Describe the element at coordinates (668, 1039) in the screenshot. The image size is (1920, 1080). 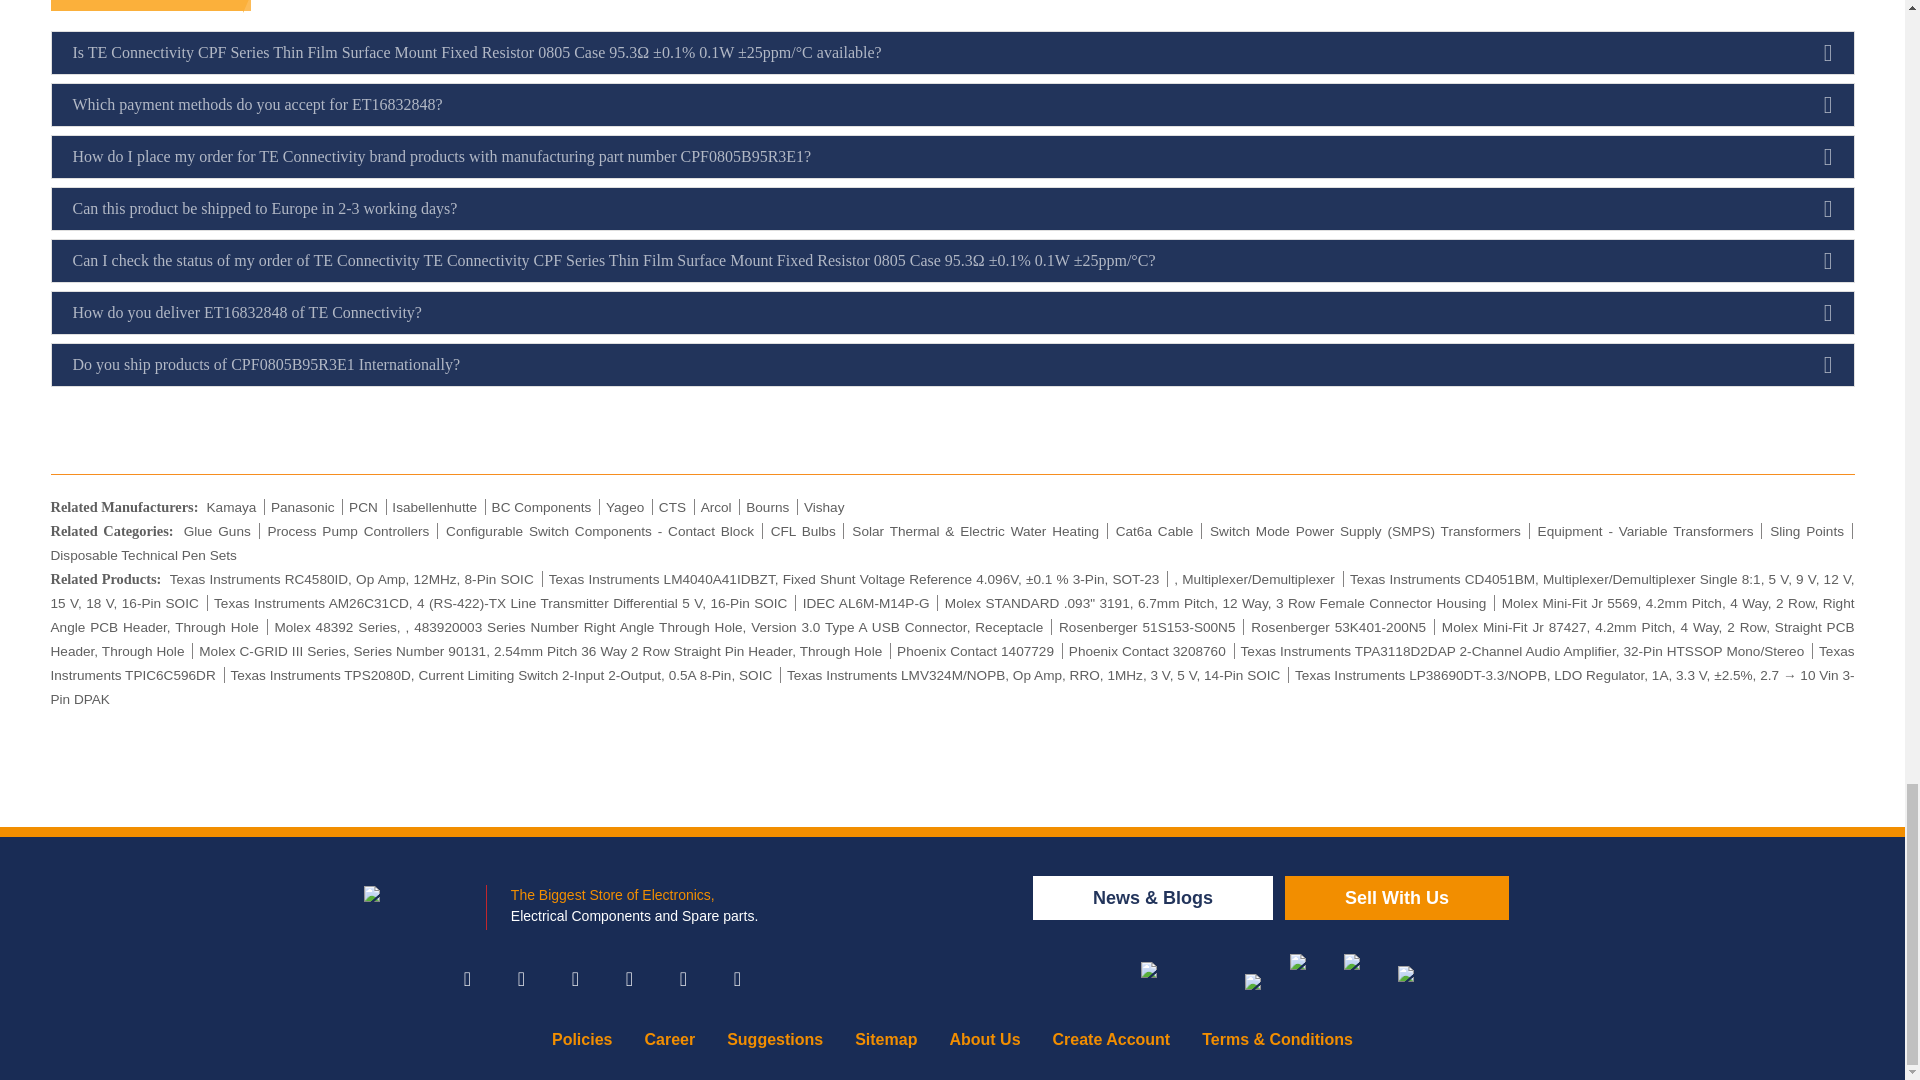
I see `Career` at that location.